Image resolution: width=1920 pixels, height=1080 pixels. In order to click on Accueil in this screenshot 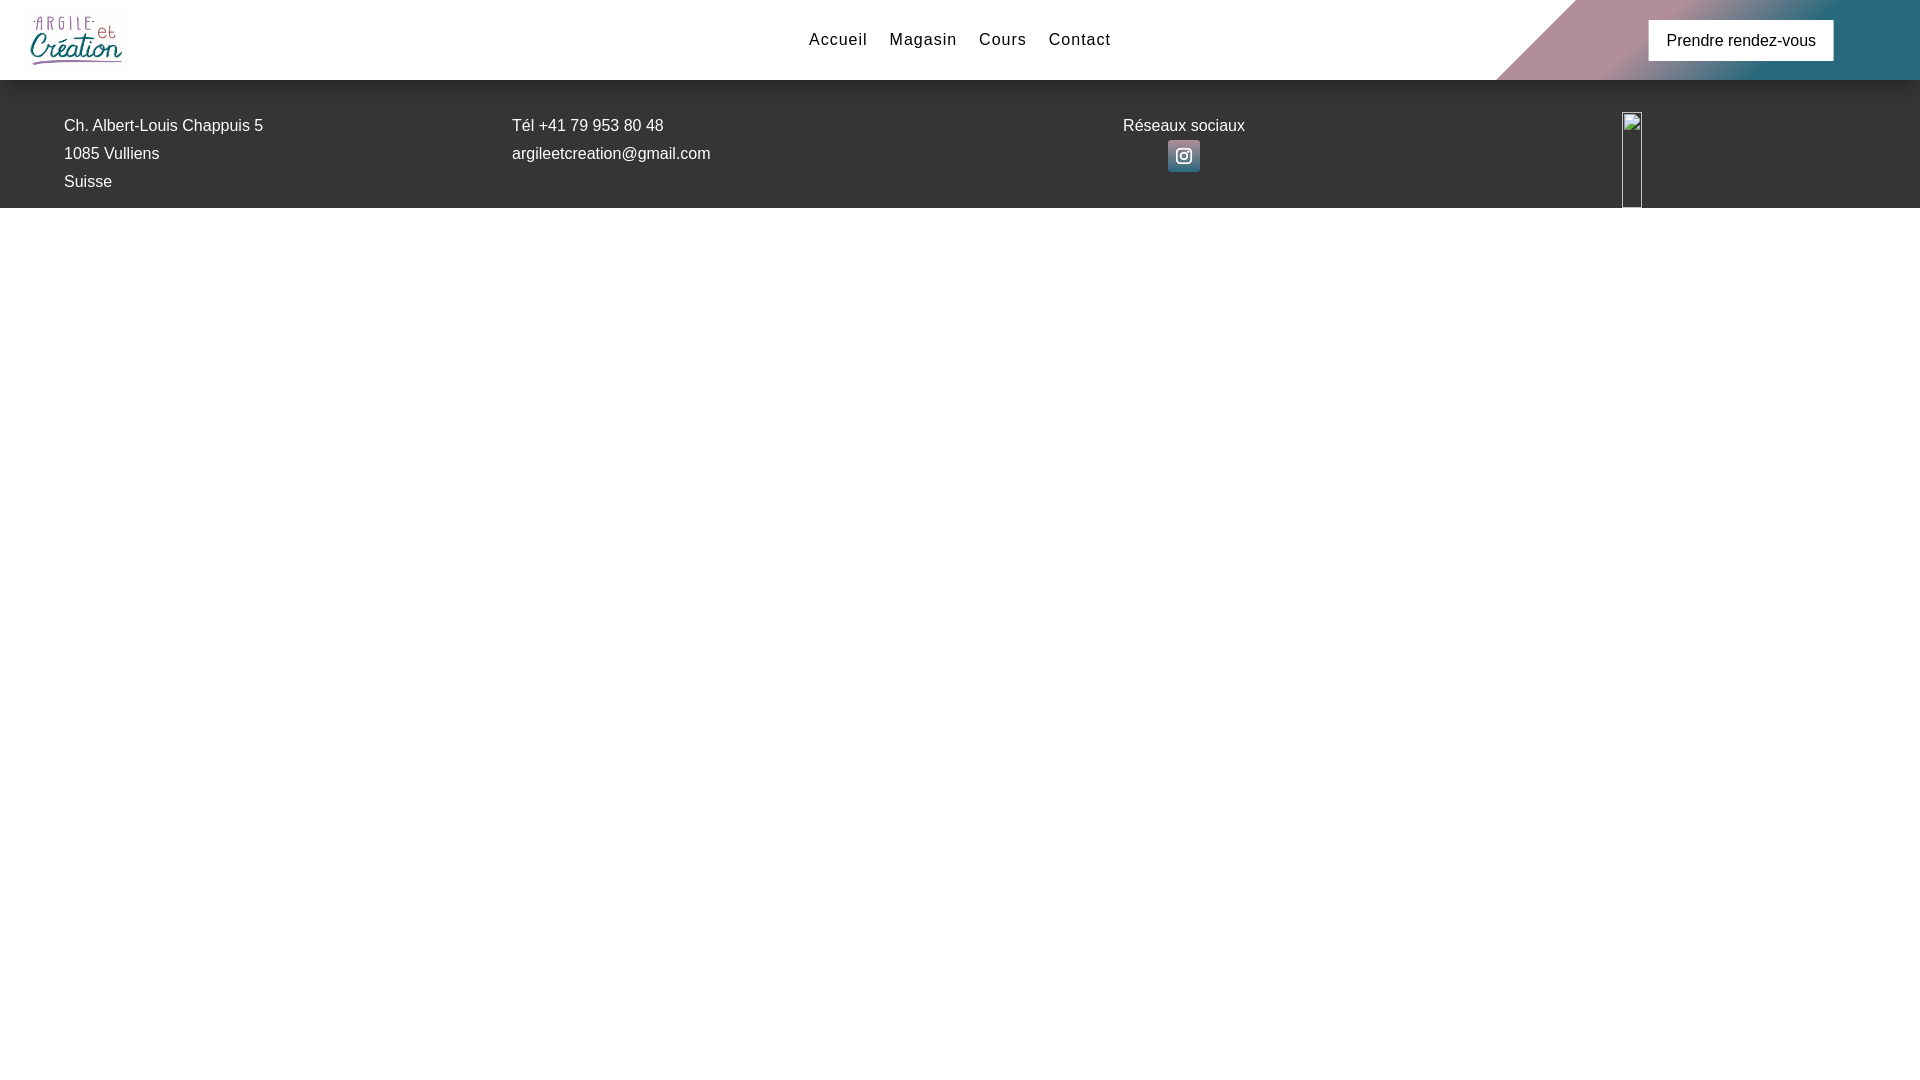, I will do `click(838, 44)`.